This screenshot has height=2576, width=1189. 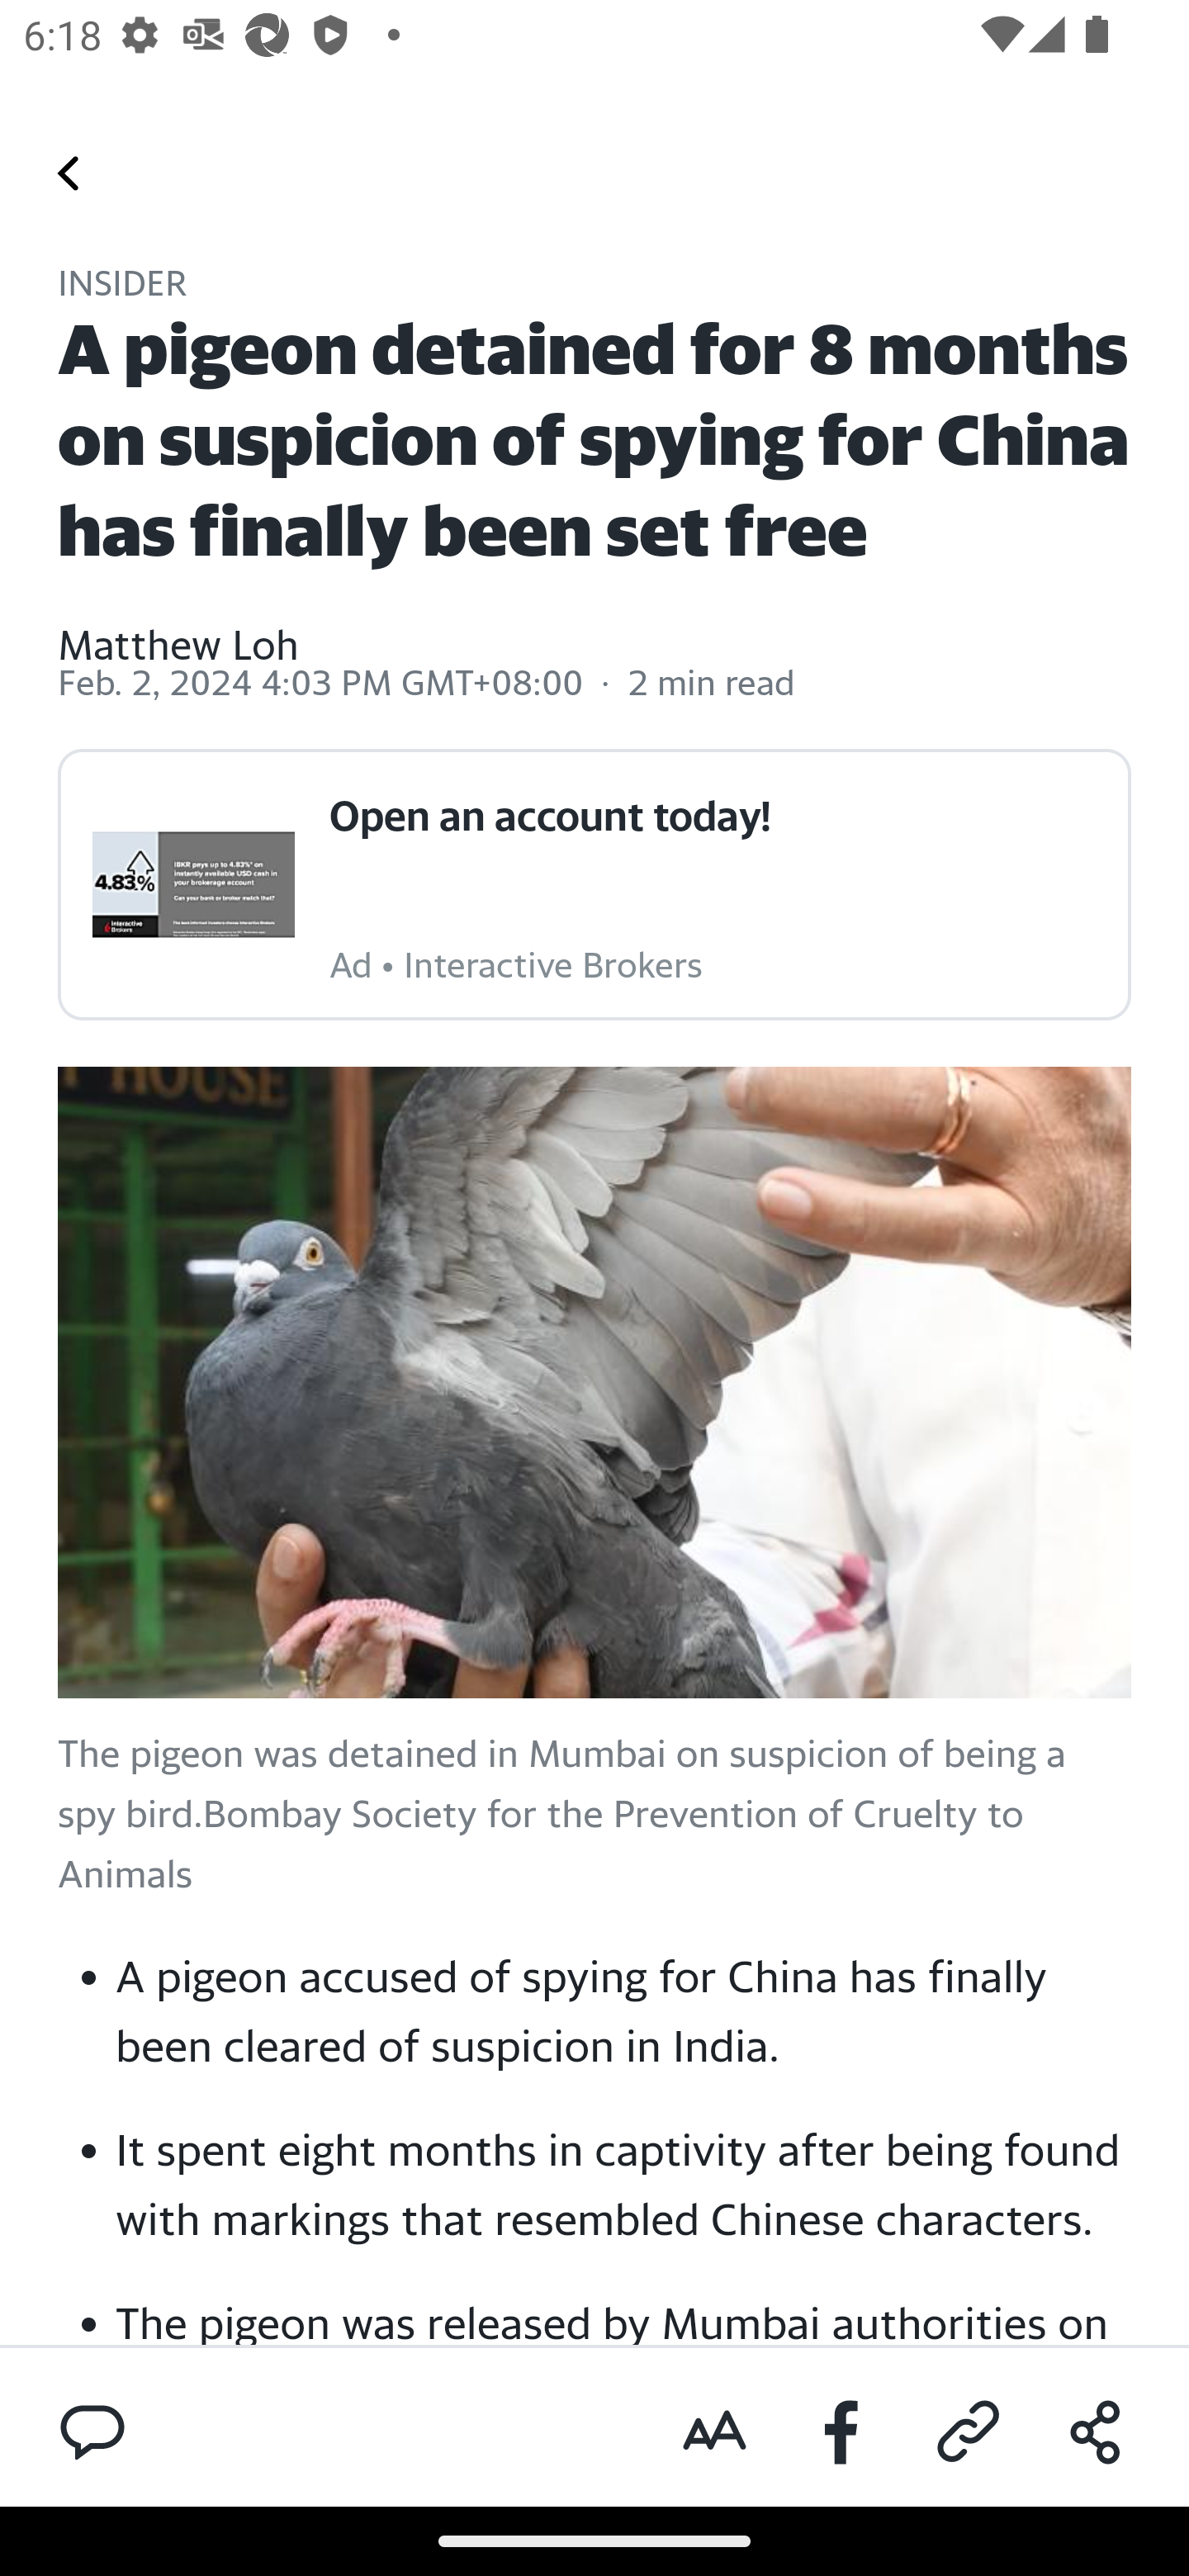 I want to click on Font size, so click(x=715, y=2432).